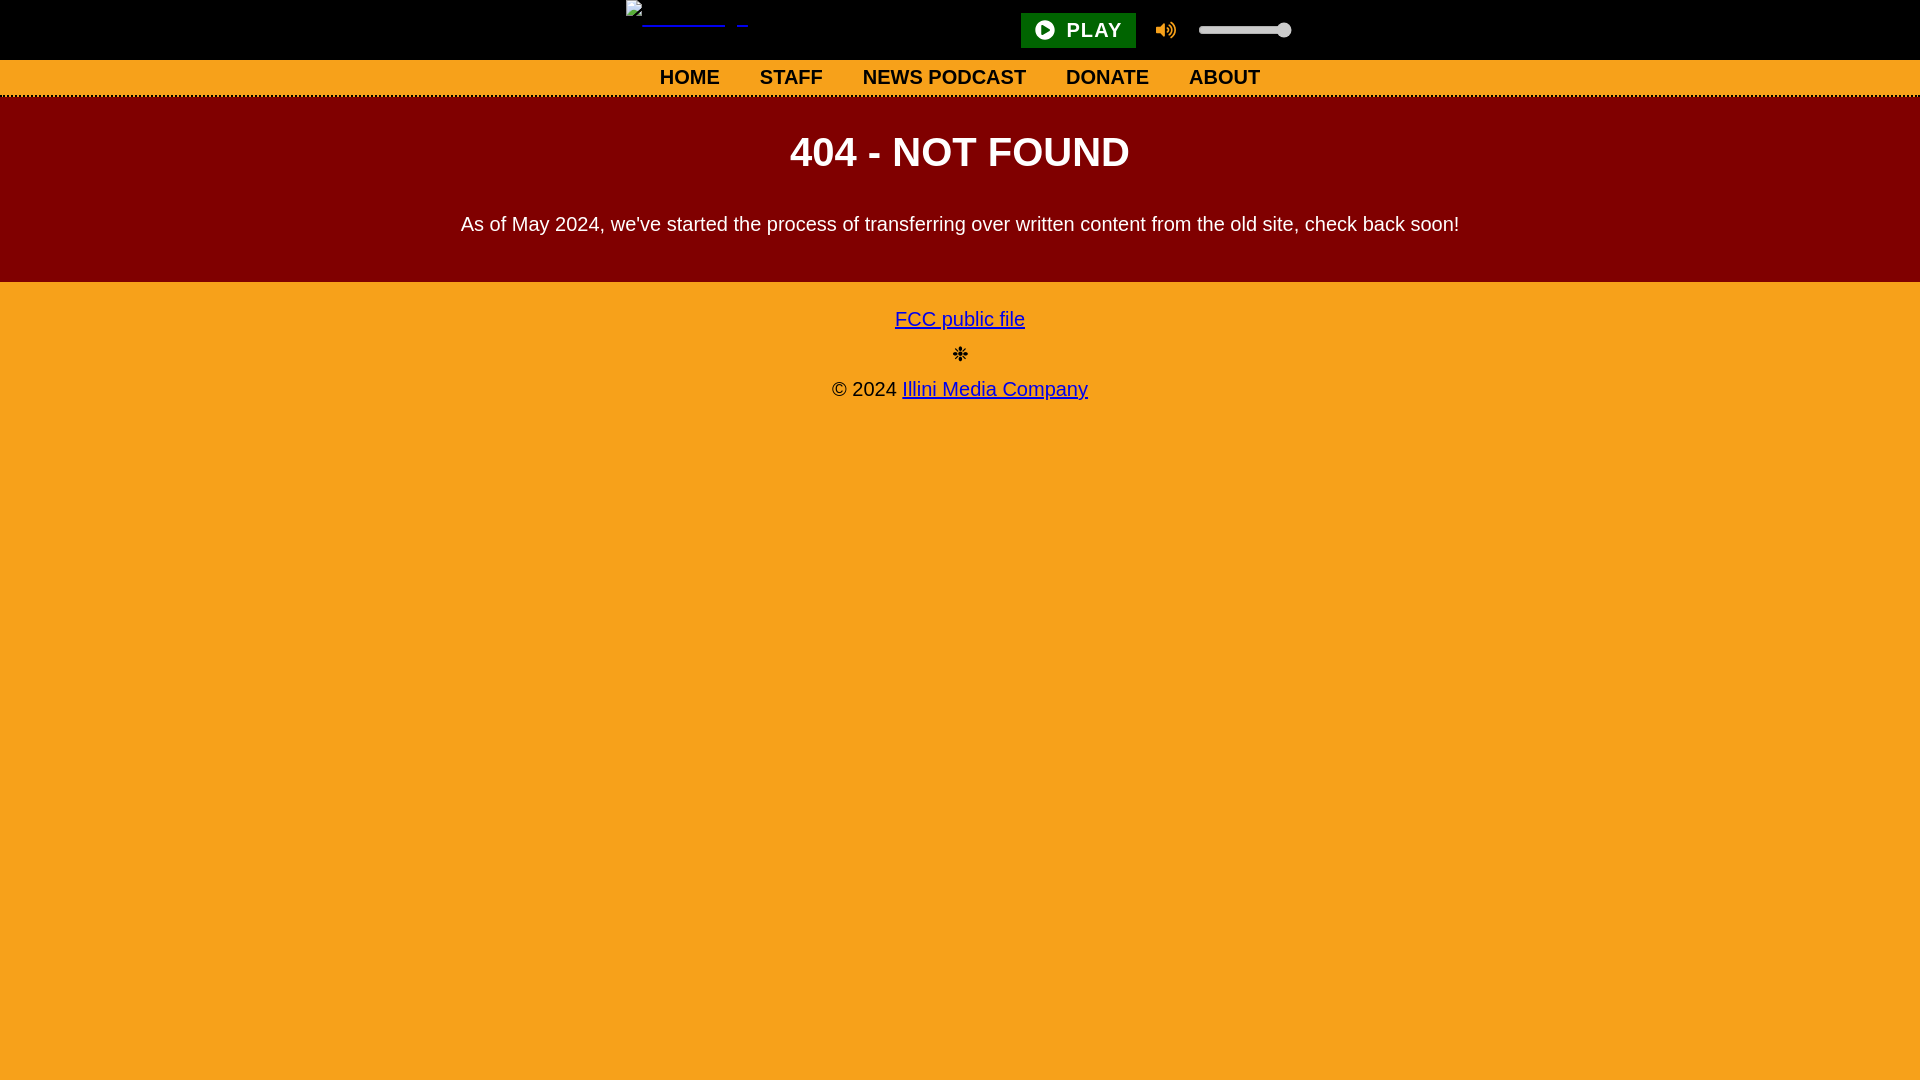  What do you see at coordinates (689, 78) in the screenshot?
I see `HOME` at bounding box center [689, 78].